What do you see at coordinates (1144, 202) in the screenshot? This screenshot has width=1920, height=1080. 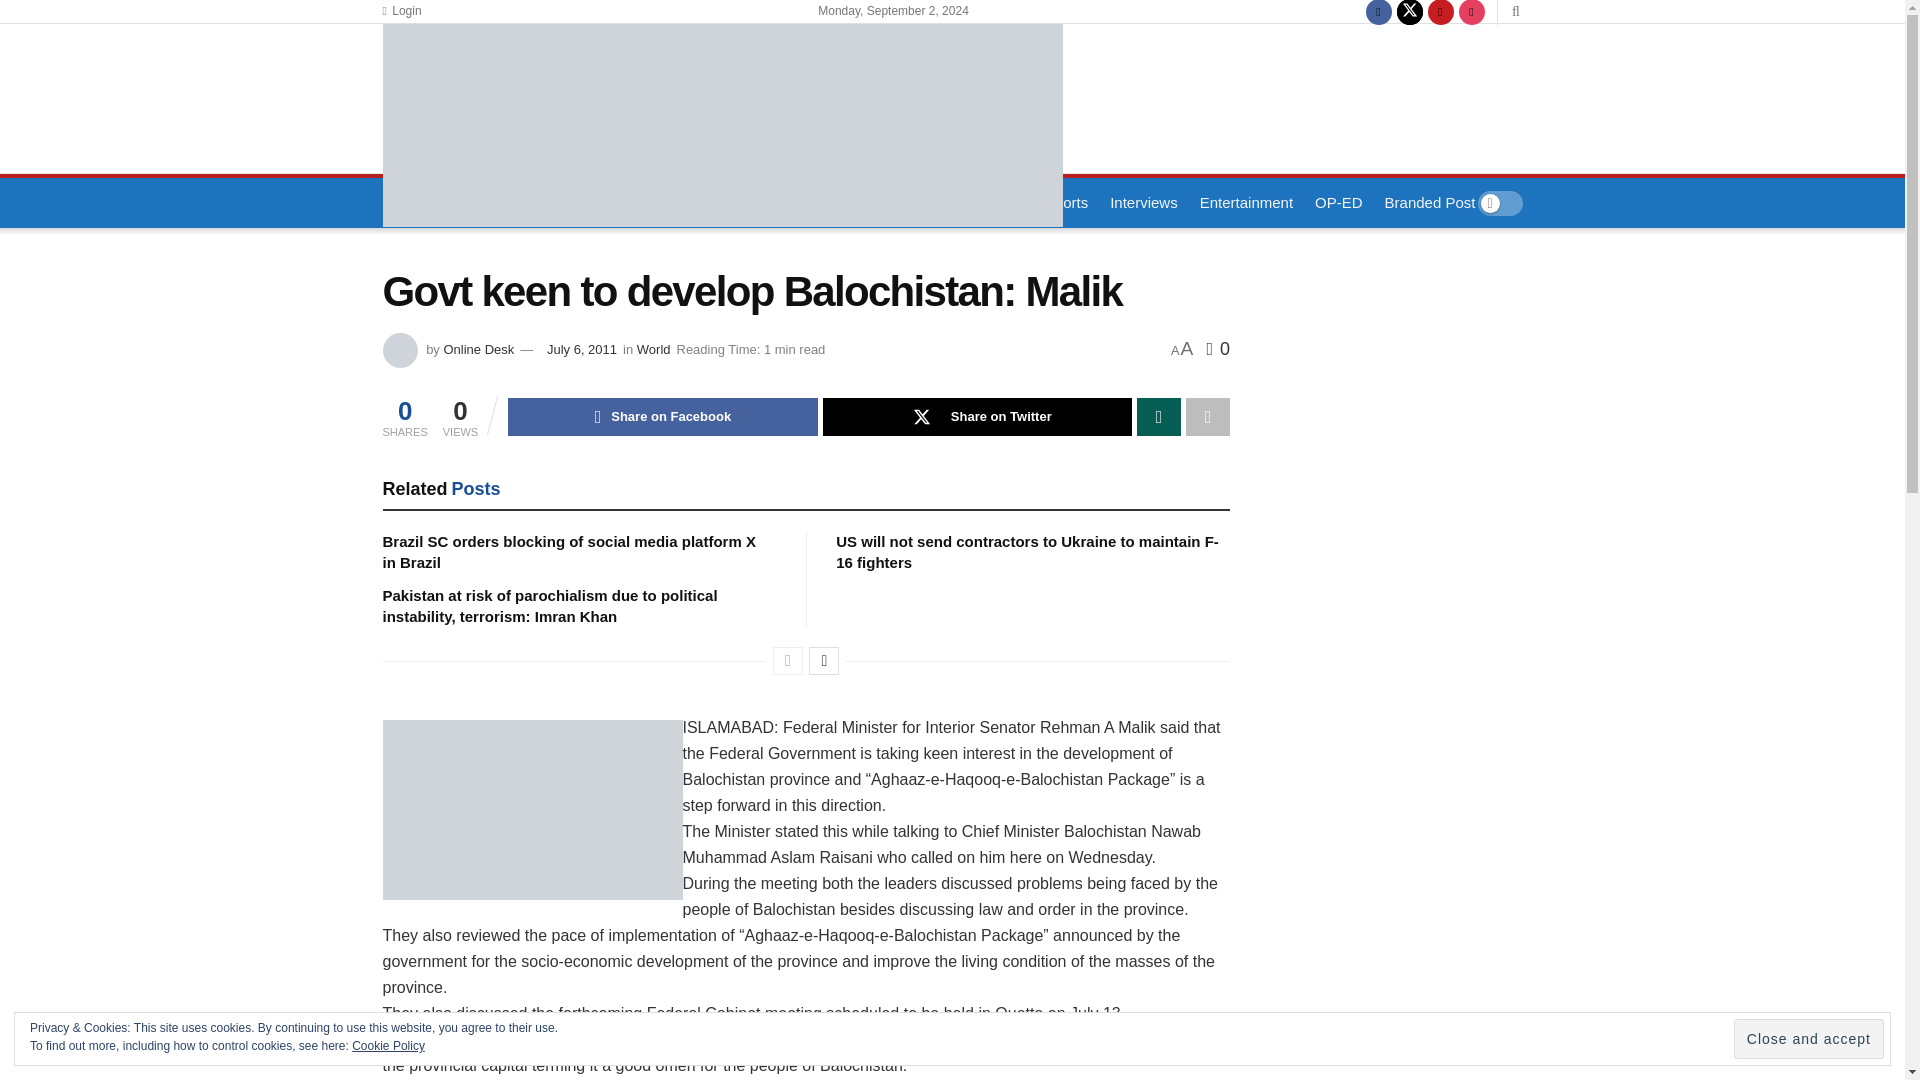 I see `Interviews` at bounding box center [1144, 202].